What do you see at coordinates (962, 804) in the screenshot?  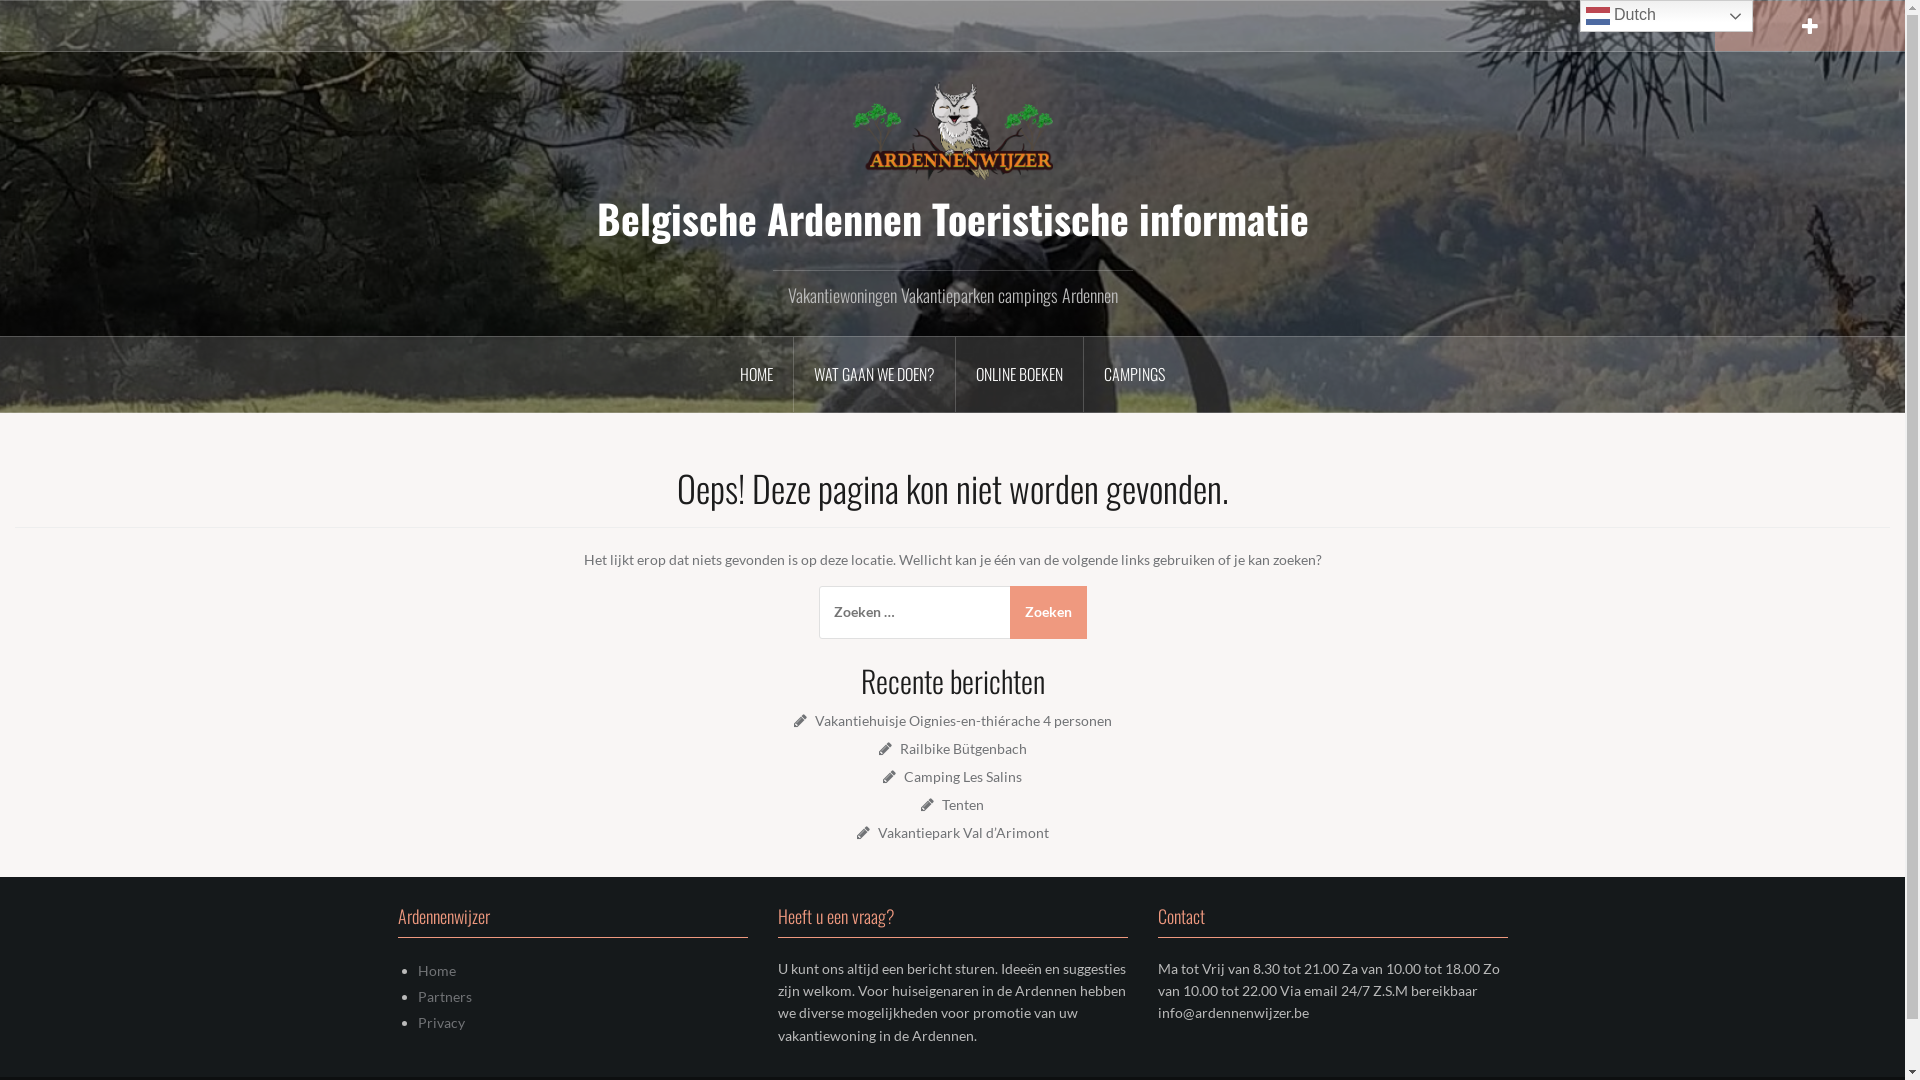 I see `Tenten` at bounding box center [962, 804].